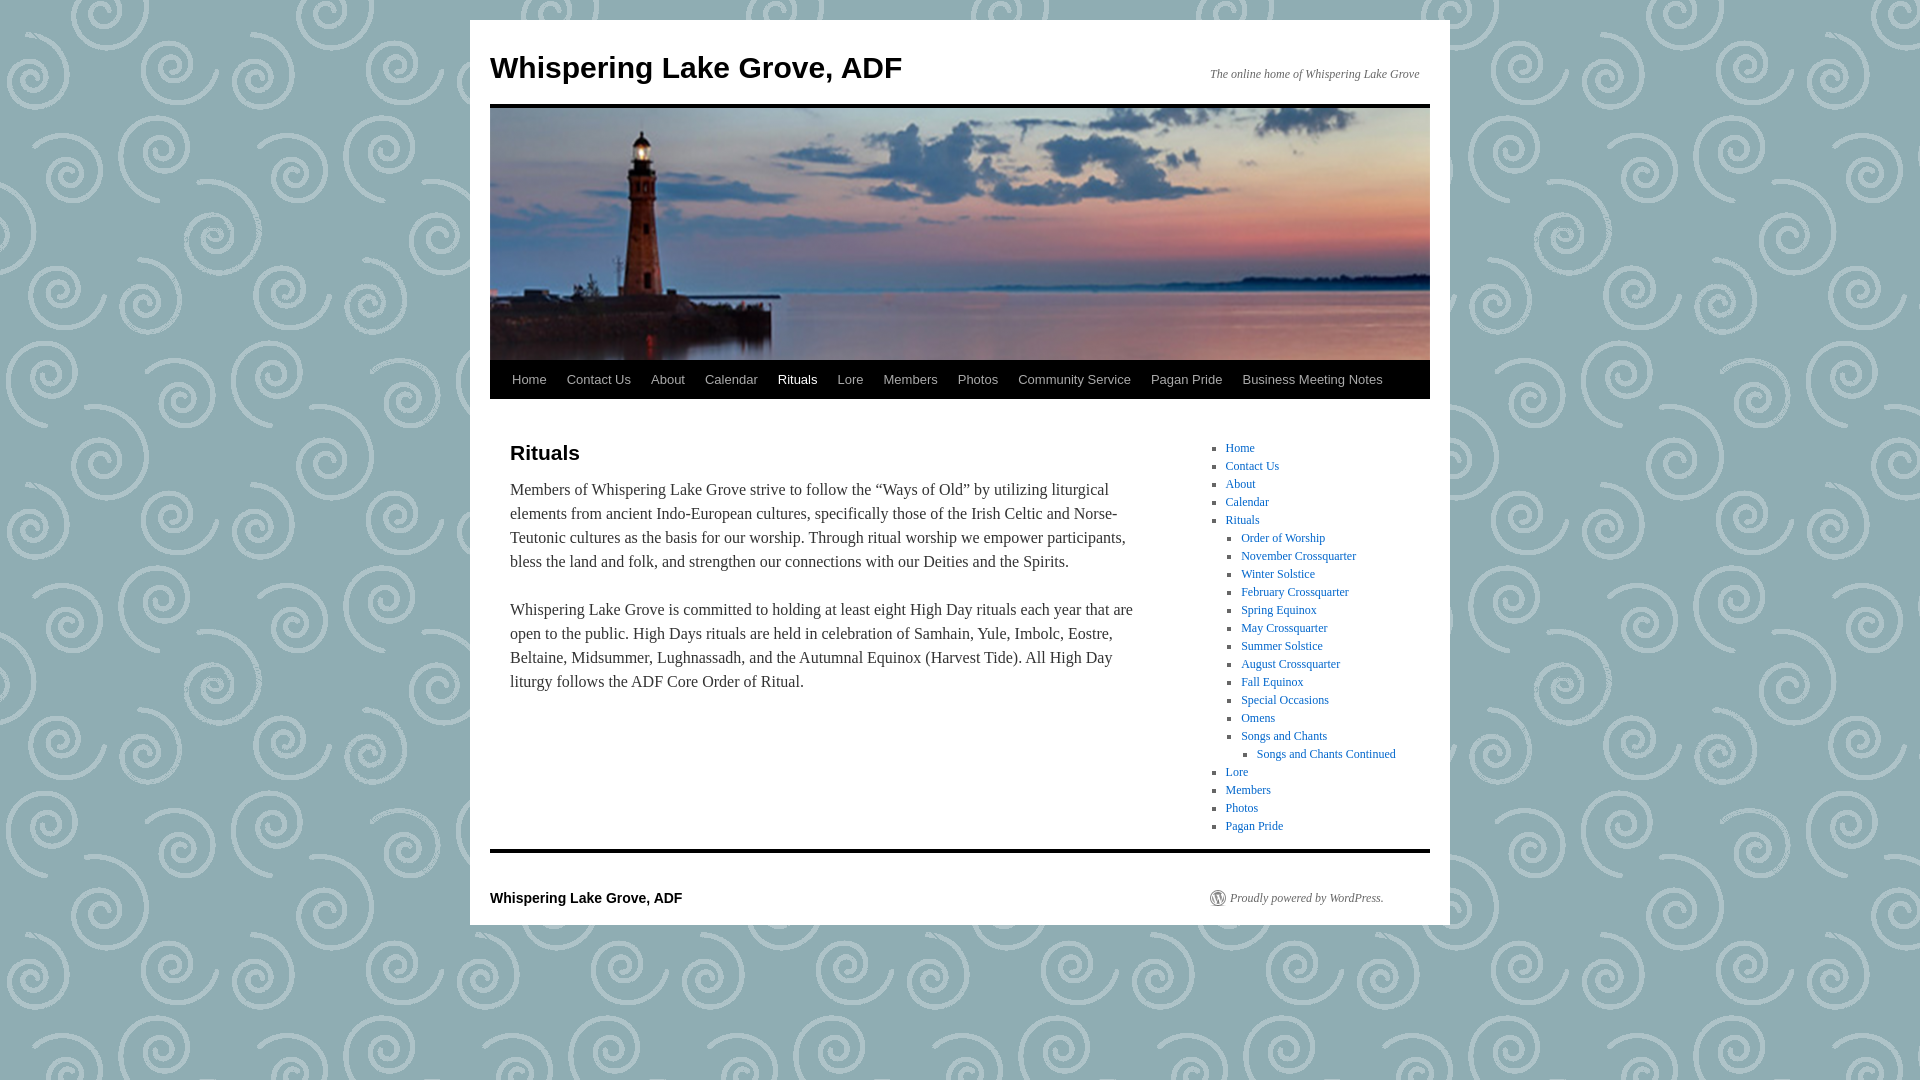 The width and height of the screenshot is (1920, 1080). What do you see at coordinates (1074, 379) in the screenshot?
I see `Community Service` at bounding box center [1074, 379].